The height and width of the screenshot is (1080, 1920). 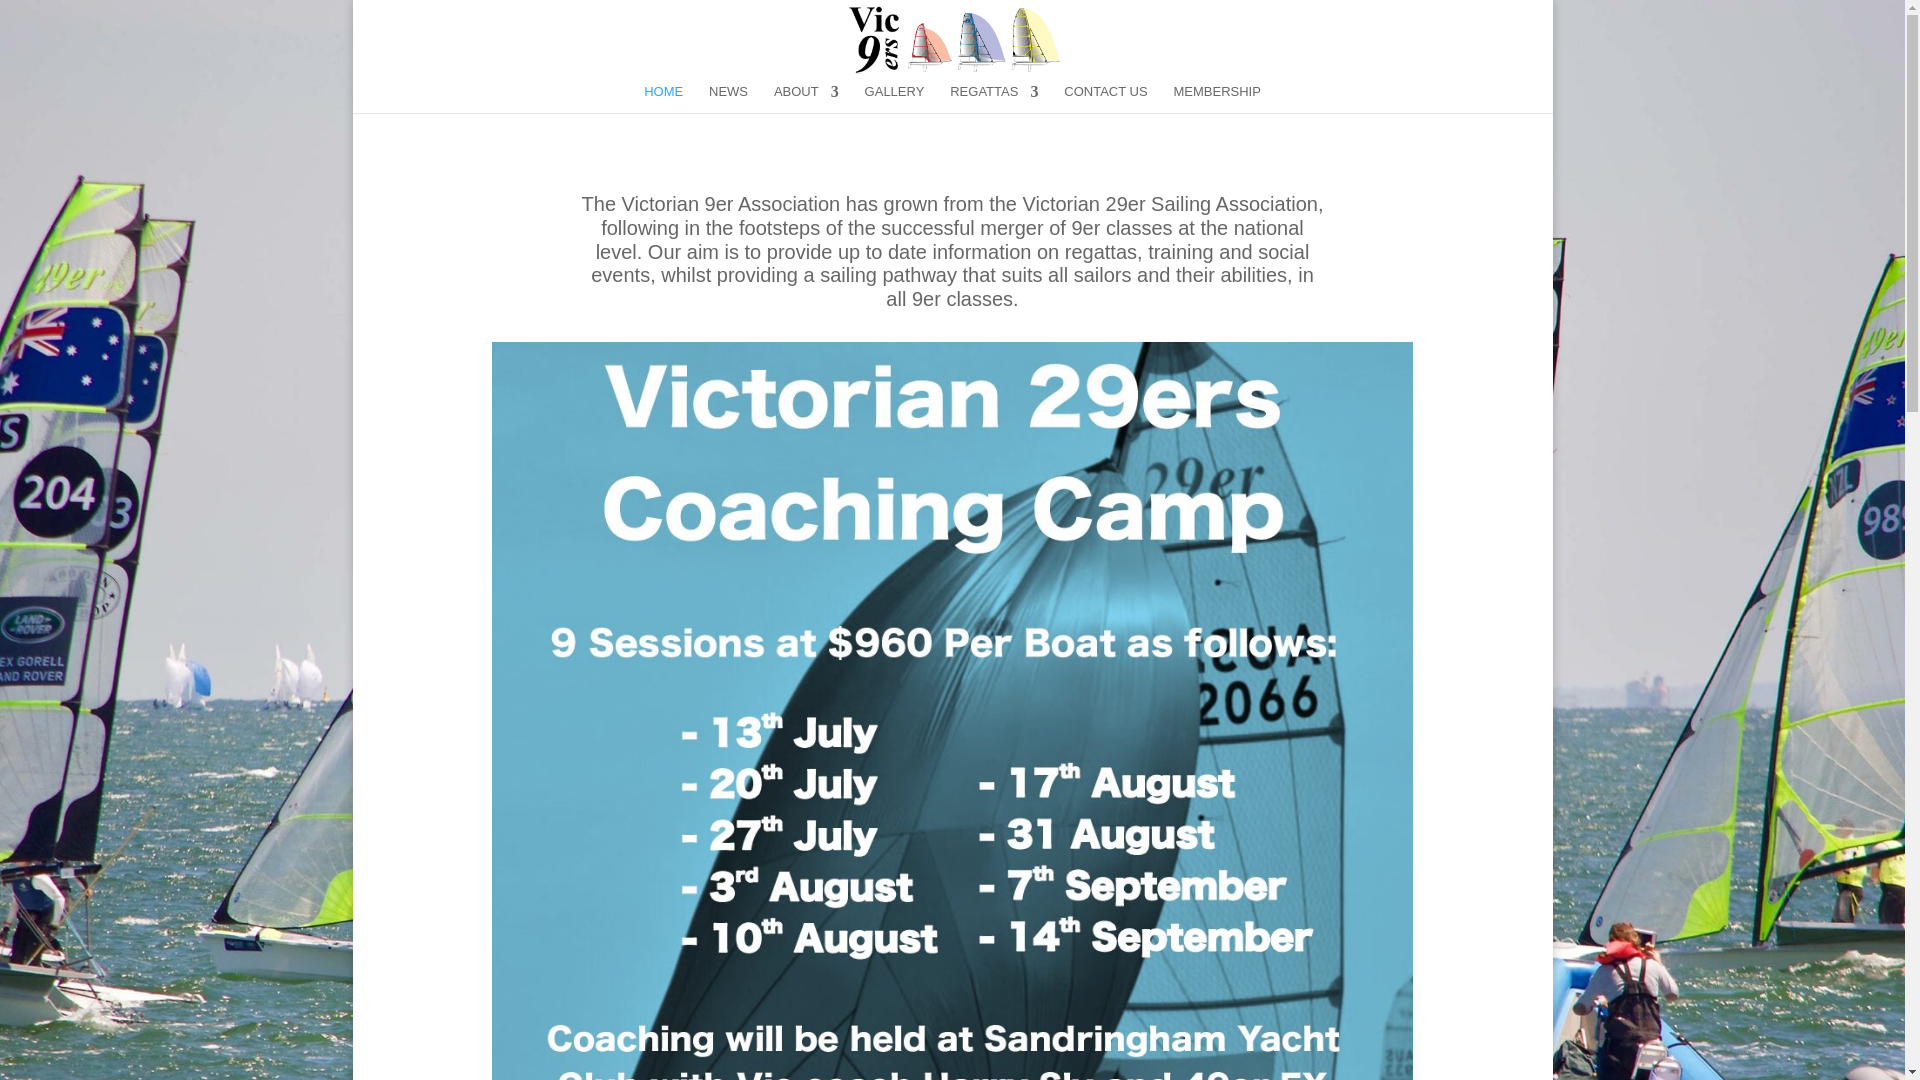 What do you see at coordinates (663, 99) in the screenshot?
I see `HOME` at bounding box center [663, 99].